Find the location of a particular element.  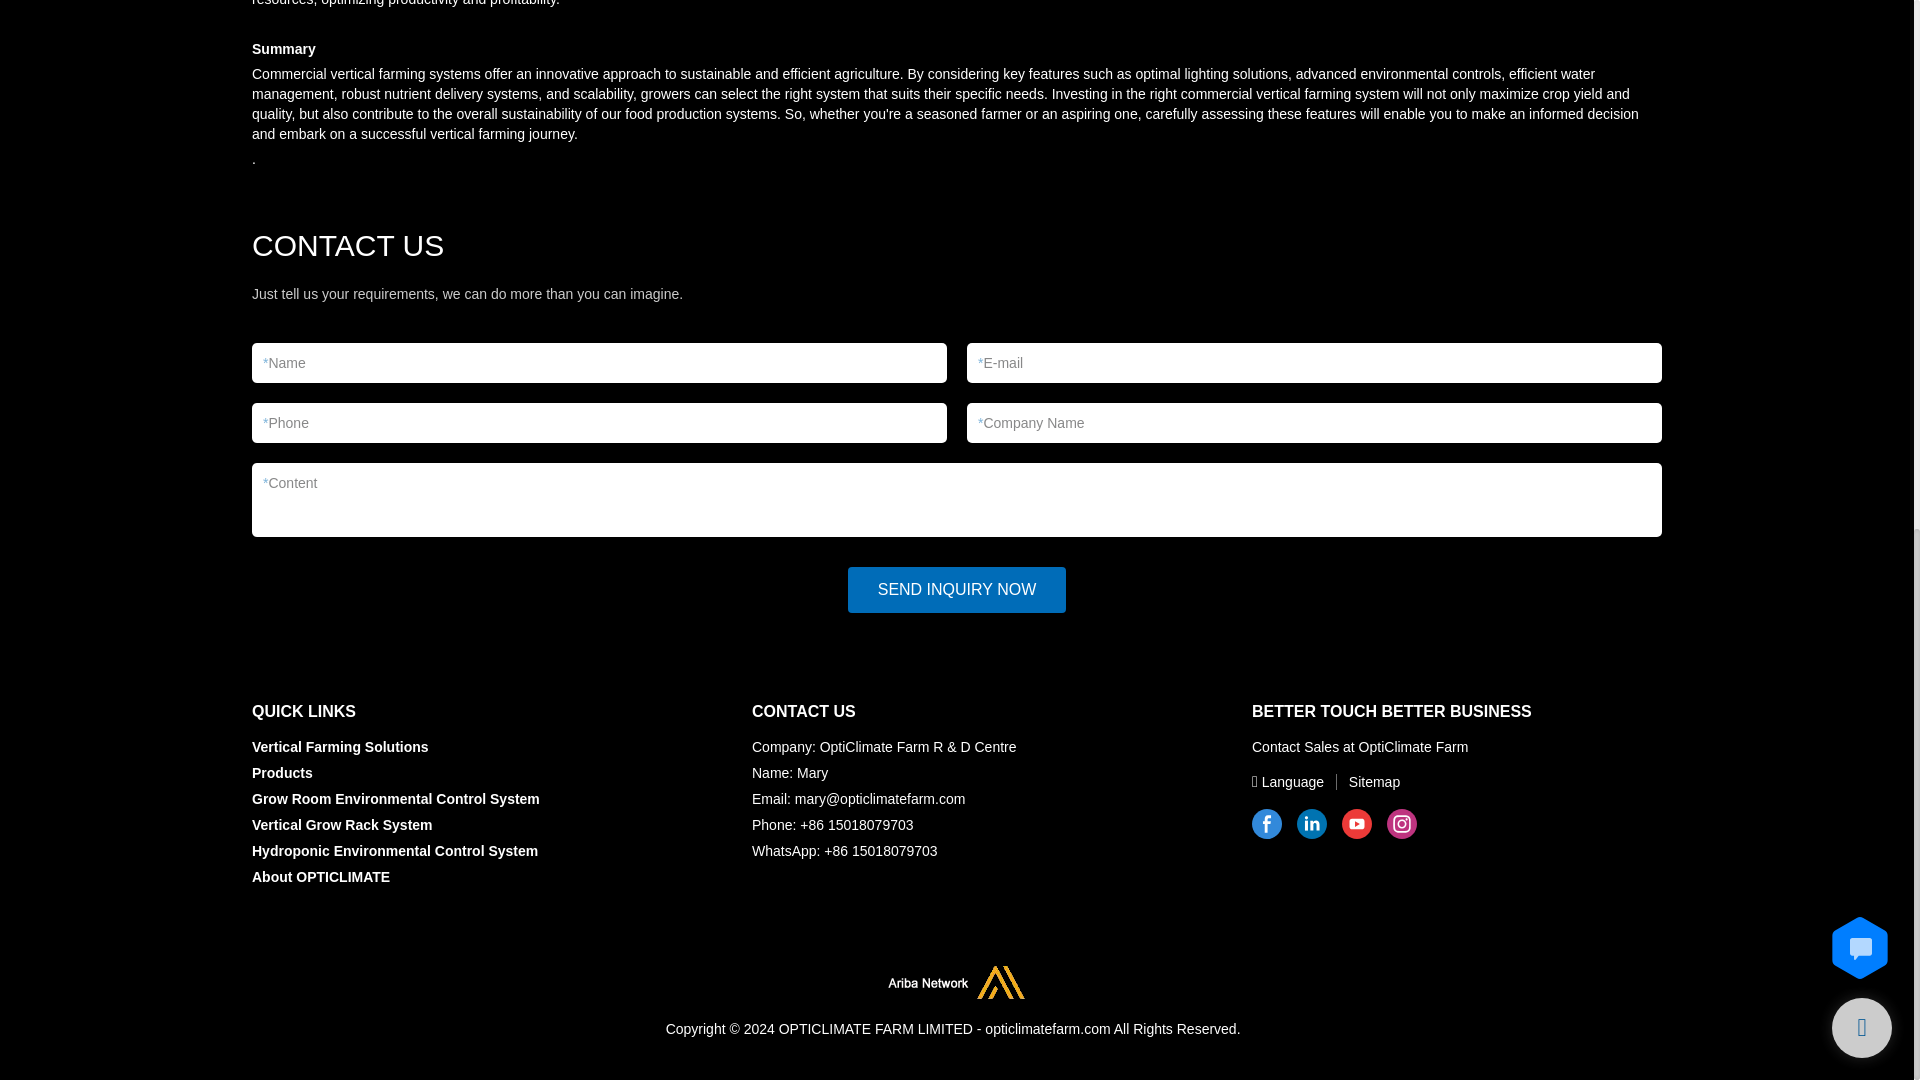

Vertical Farming Solutions is located at coordinates (340, 746).